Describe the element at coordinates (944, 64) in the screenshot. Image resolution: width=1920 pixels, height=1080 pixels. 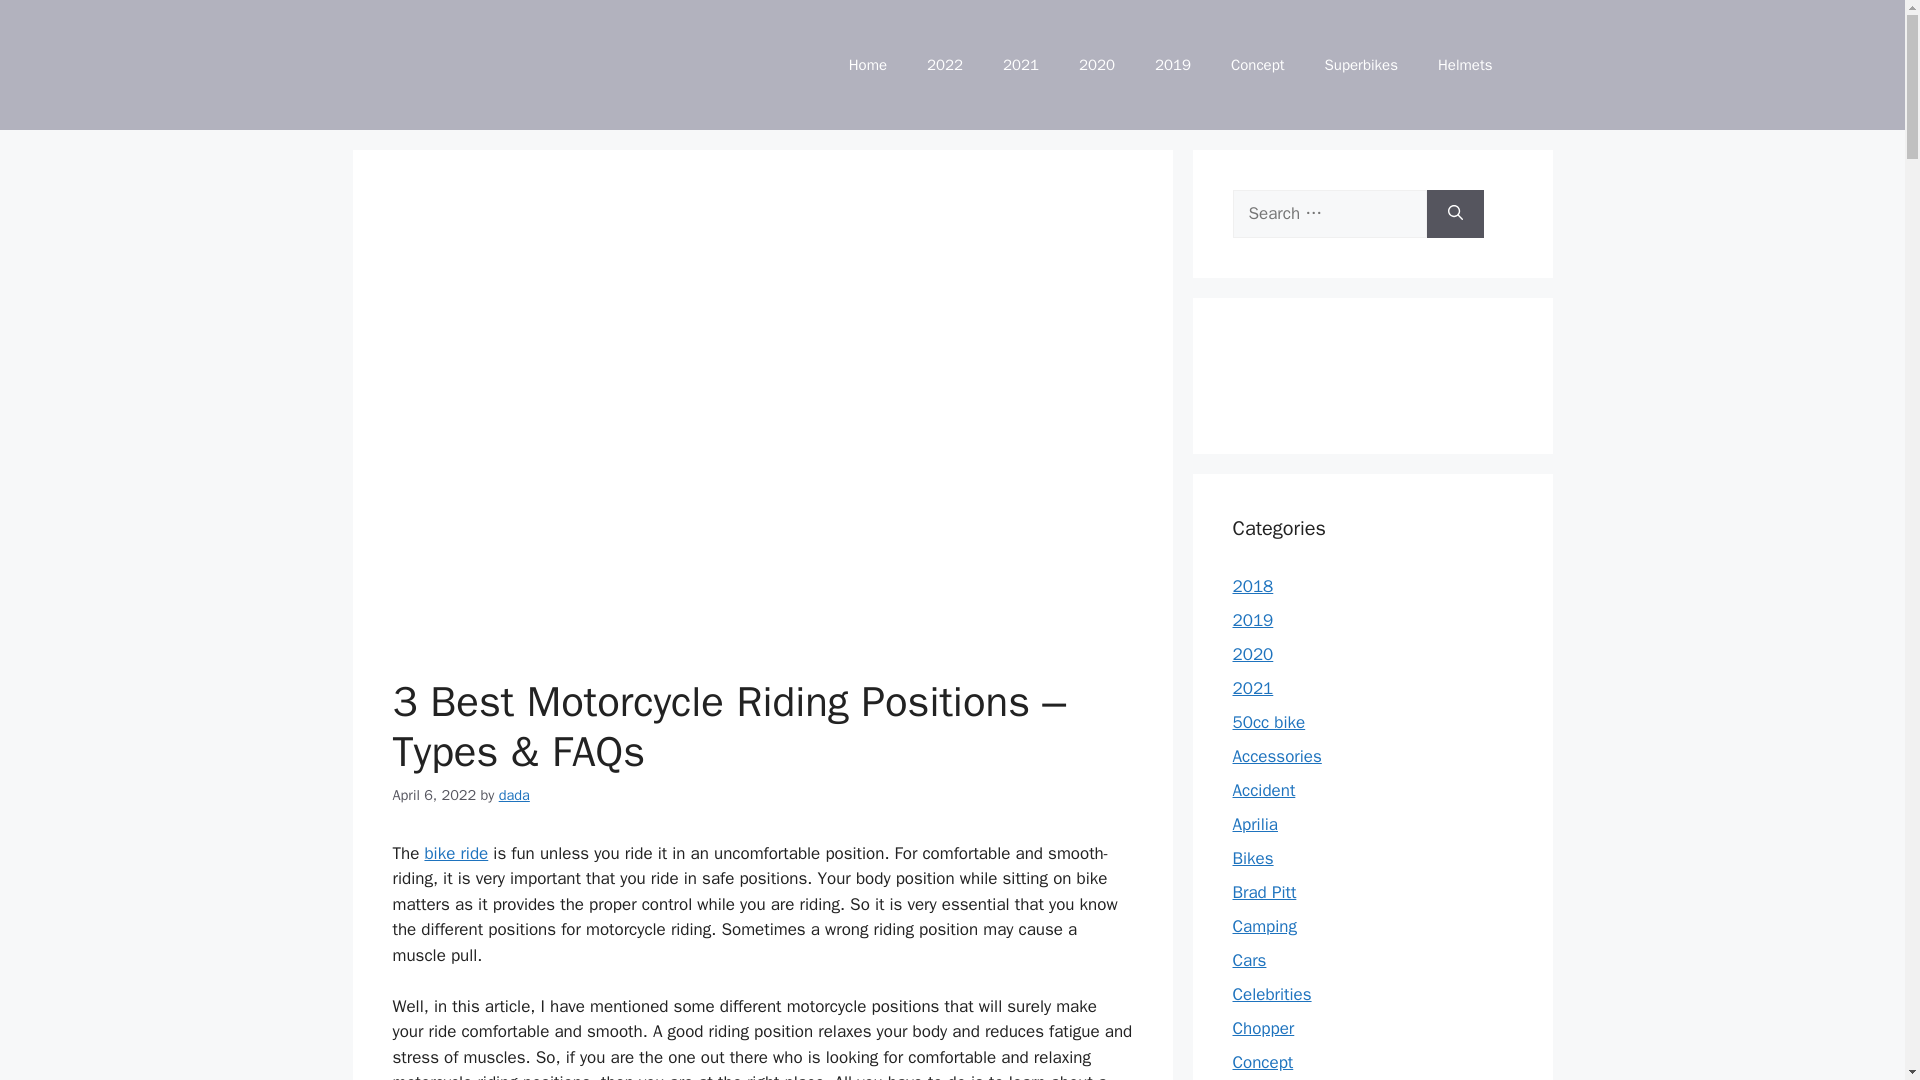
I see `2022` at that location.